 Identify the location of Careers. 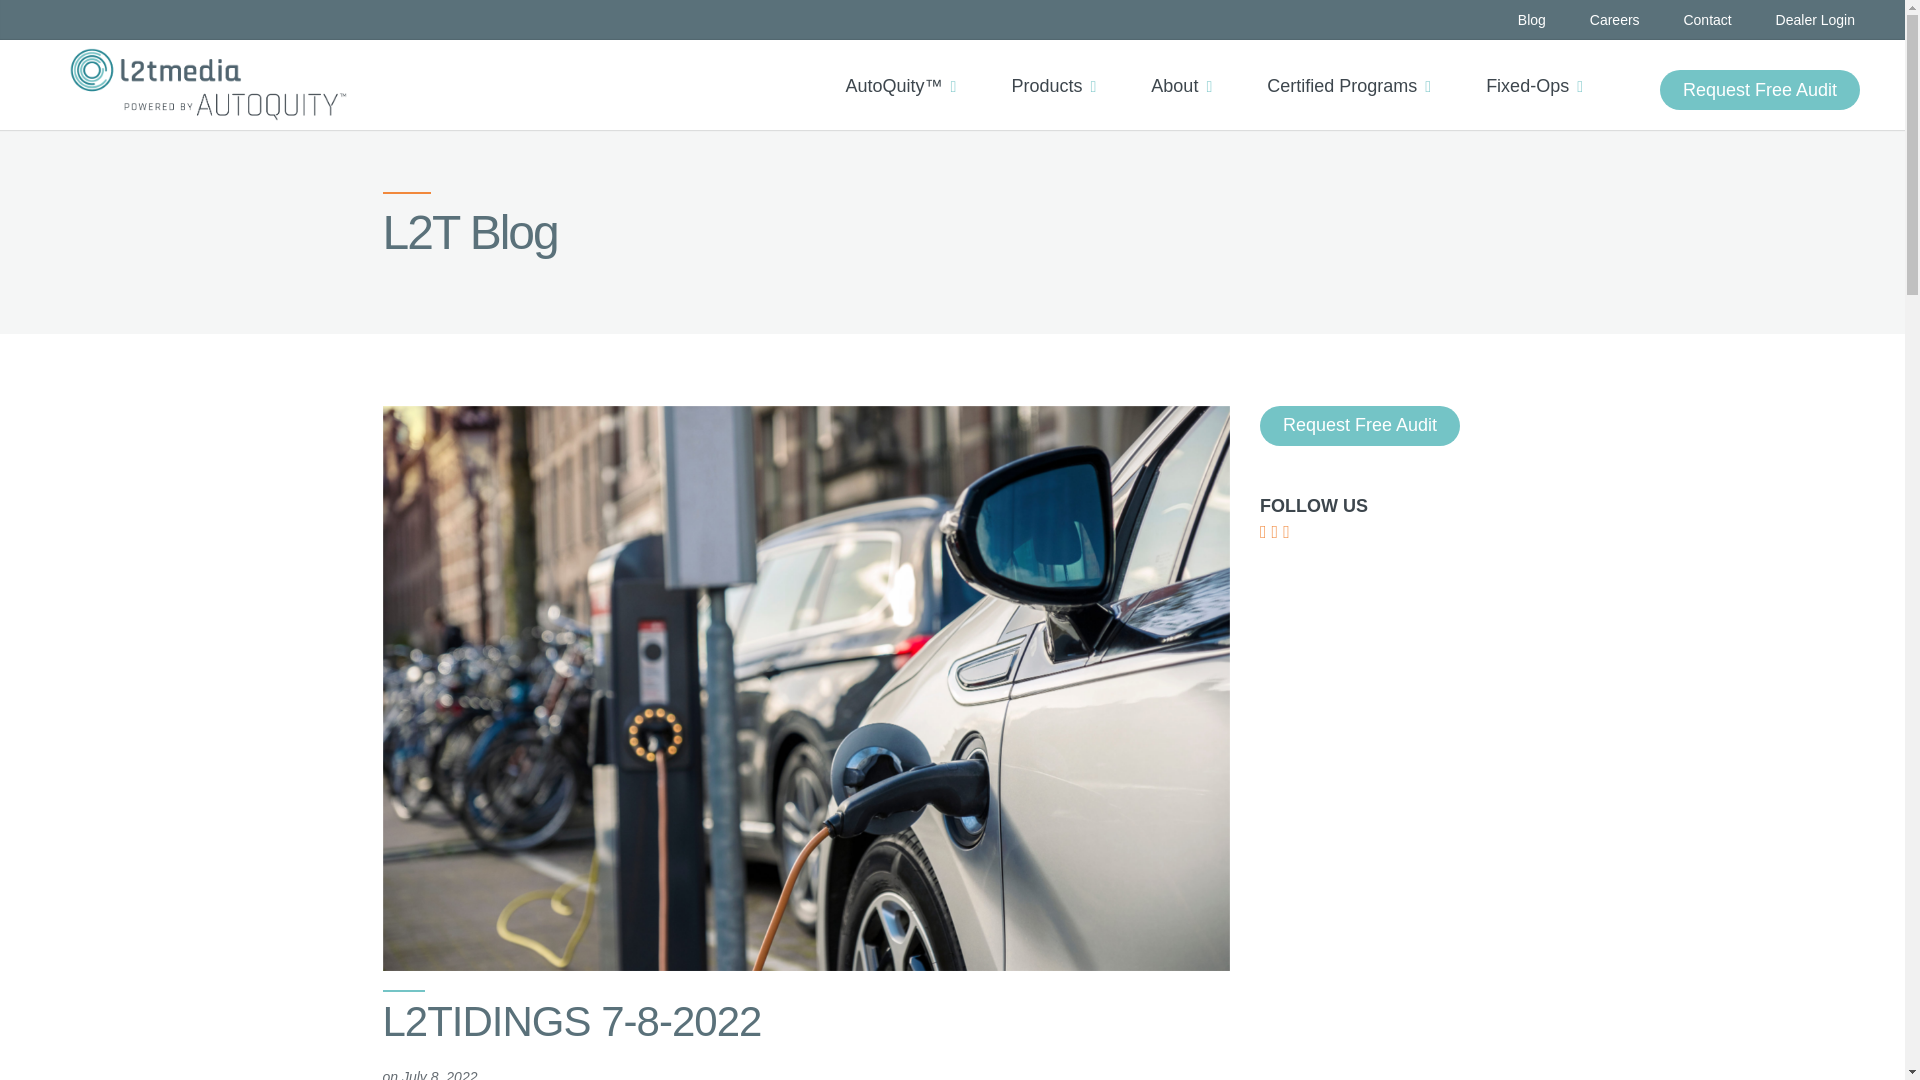
(1614, 20).